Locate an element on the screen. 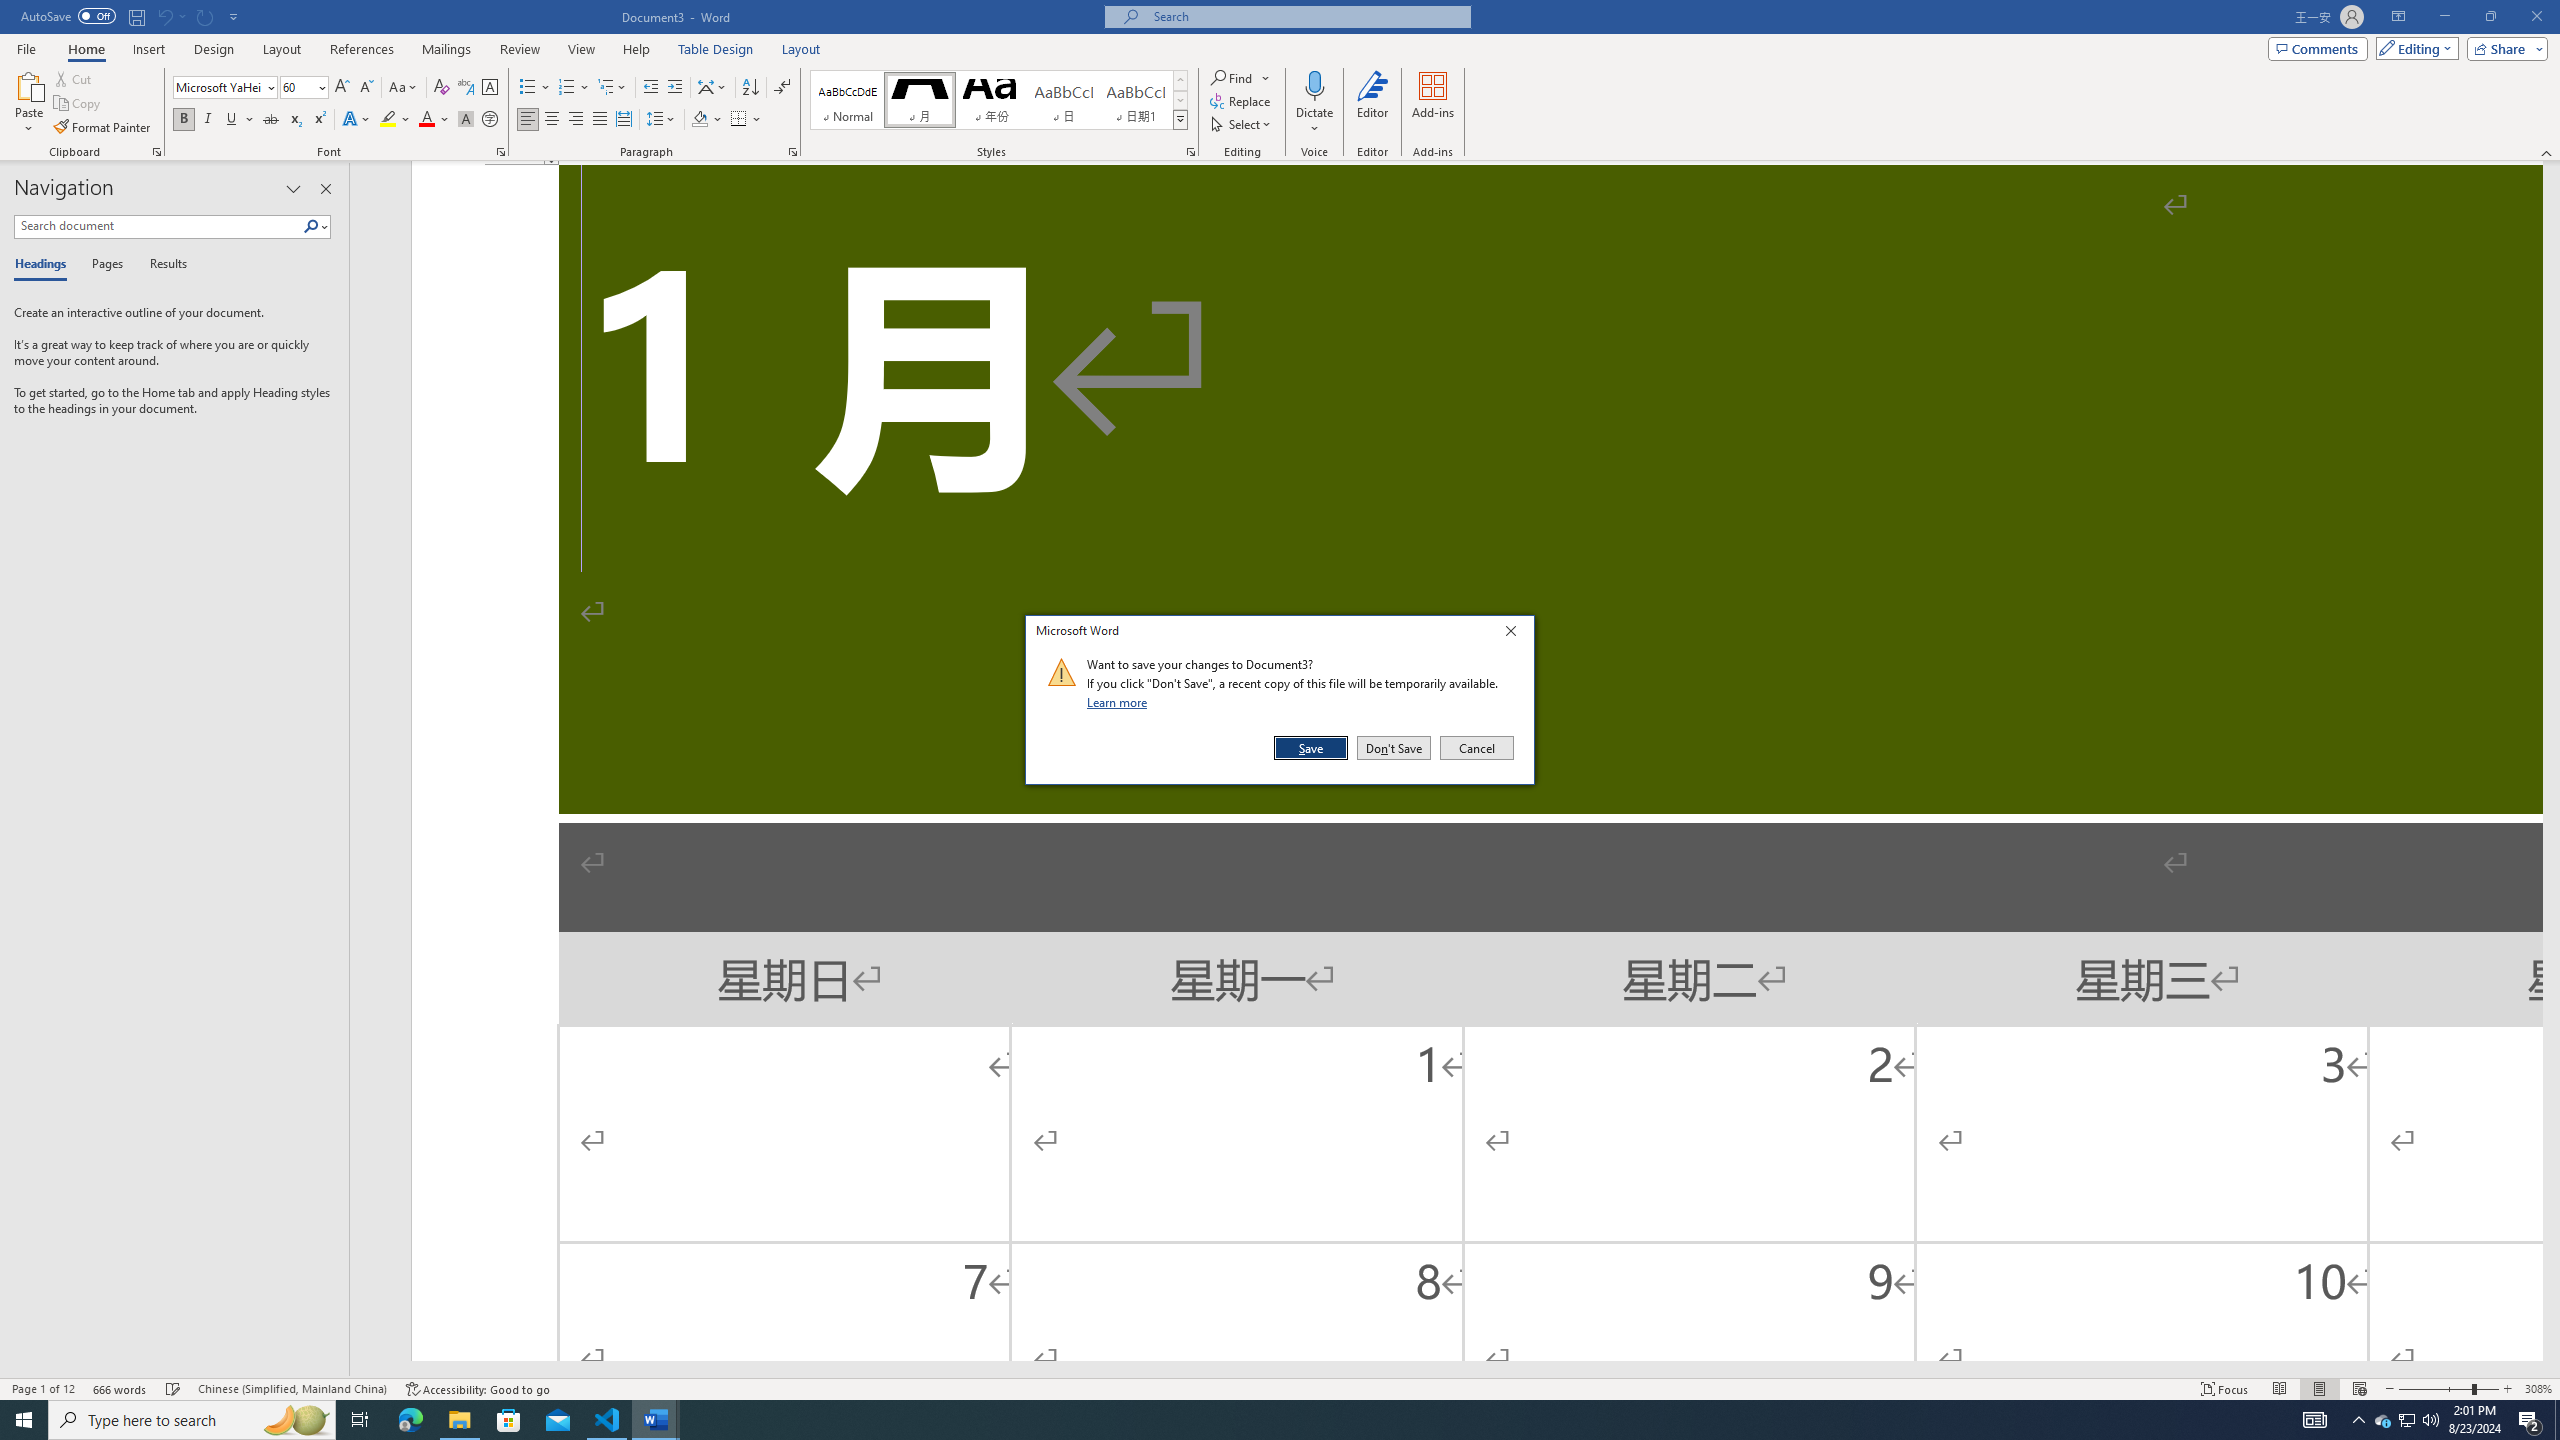 Image resolution: width=2560 pixels, height=1440 pixels. Pages is located at coordinates (104, 265).